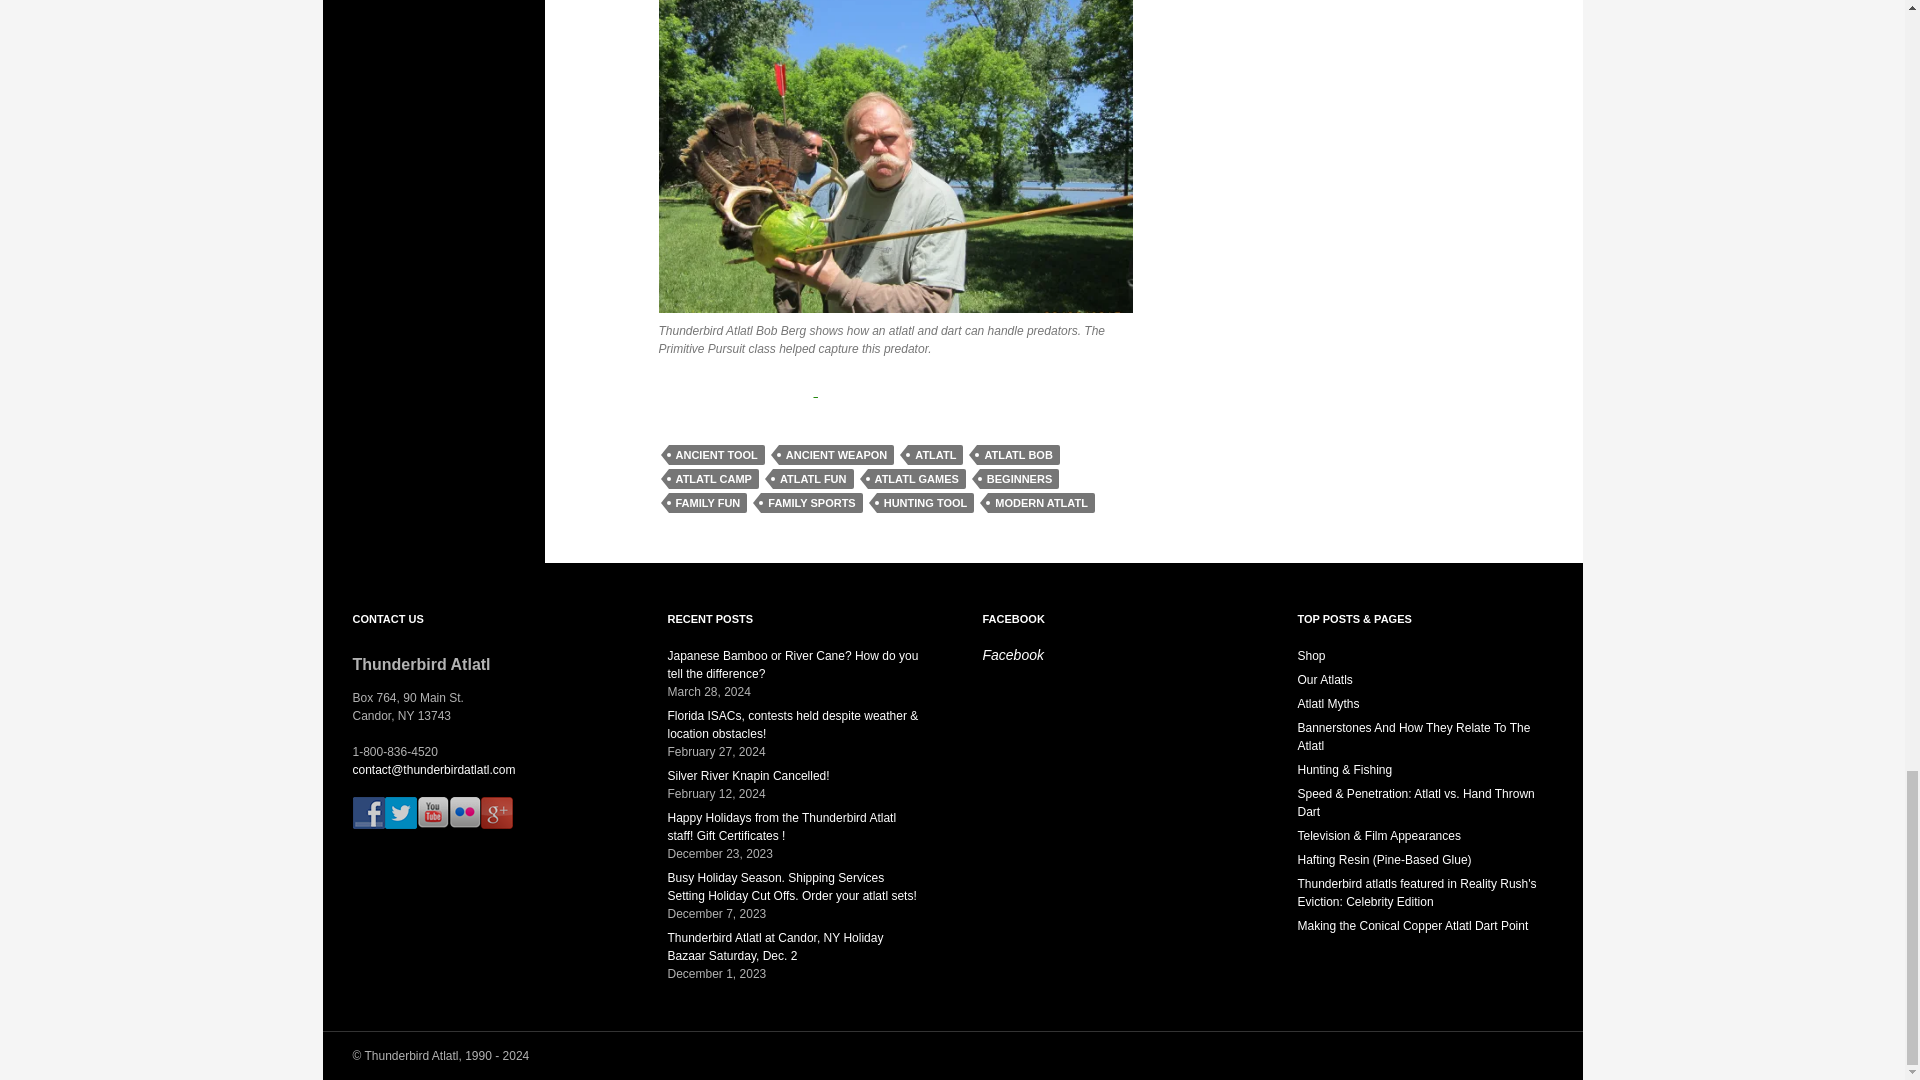 Image resolution: width=1920 pixels, height=1080 pixels. Describe the element at coordinates (716, 454) in the screenshot. I see `ANCIENT TOOL` at that location.